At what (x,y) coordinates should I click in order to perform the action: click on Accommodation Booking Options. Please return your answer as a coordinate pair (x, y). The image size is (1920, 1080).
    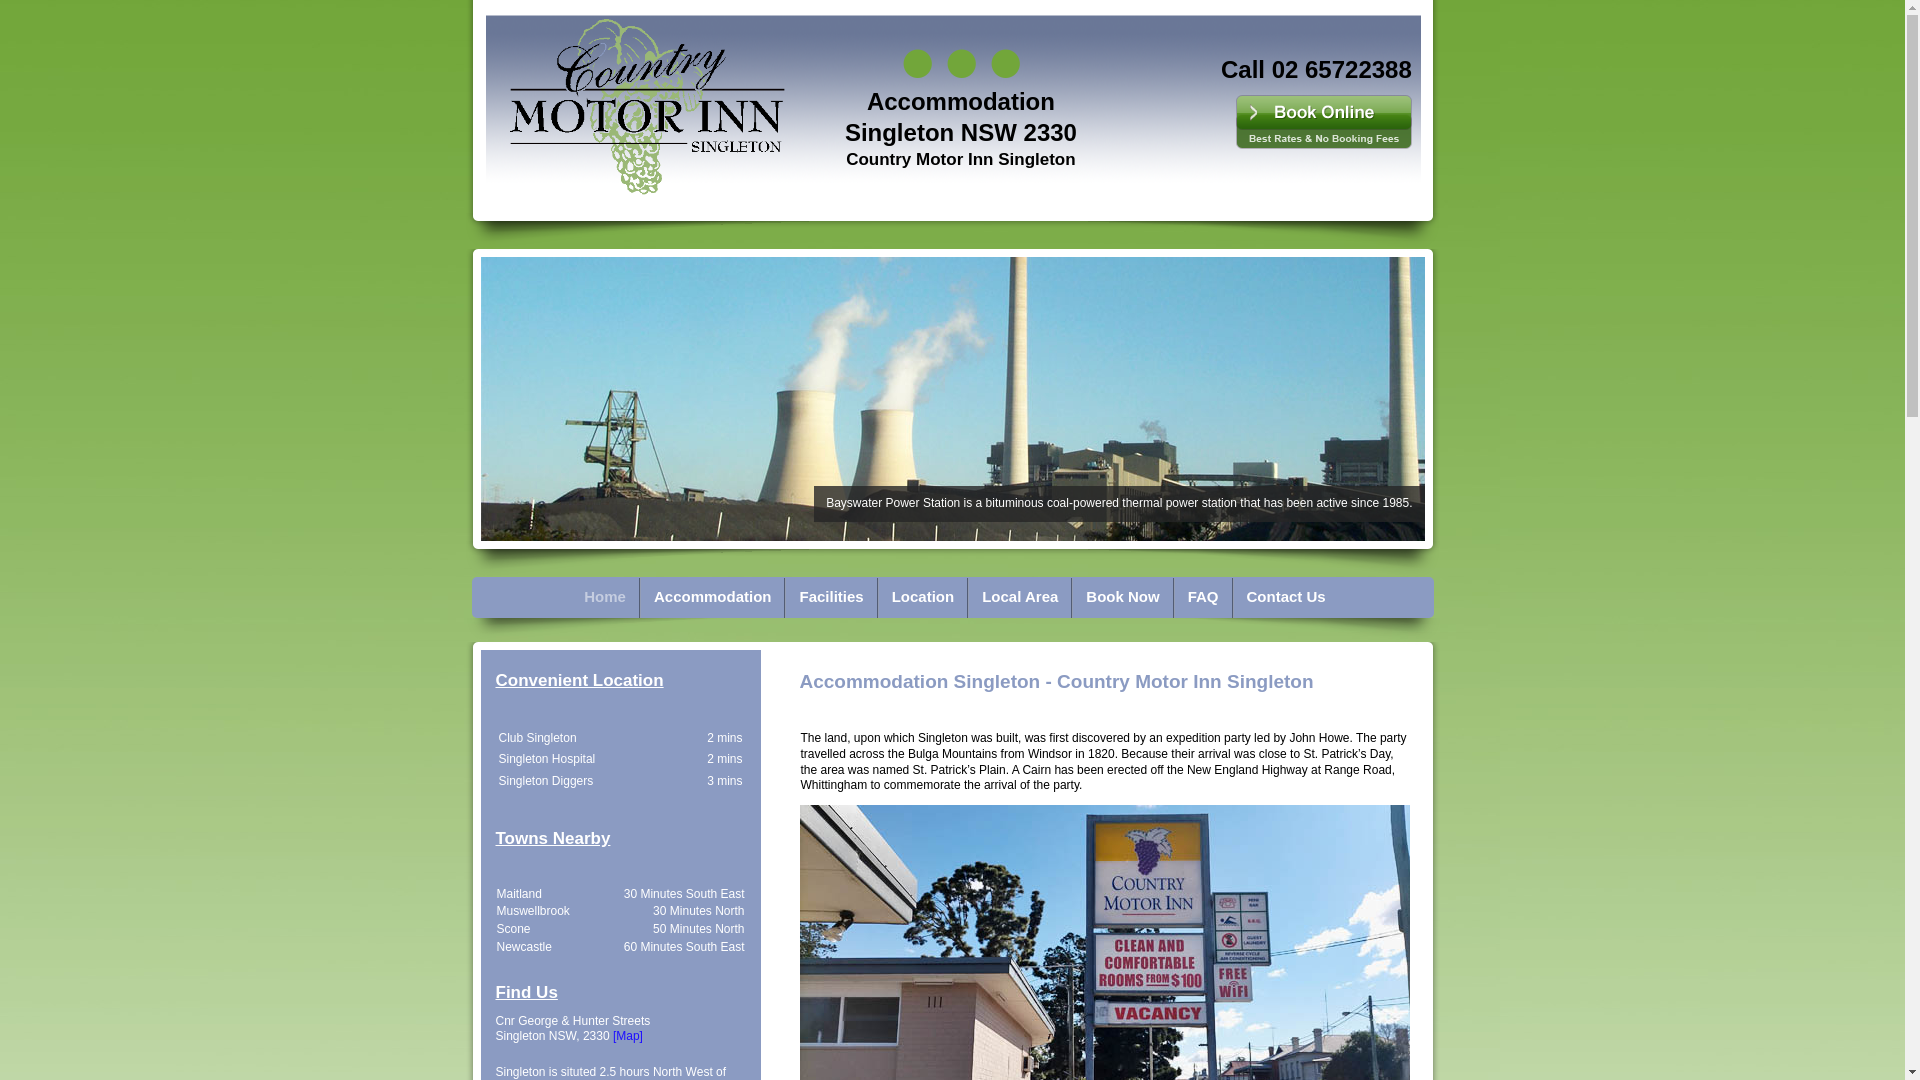
    Looking at the image, I should click on (968, 598).